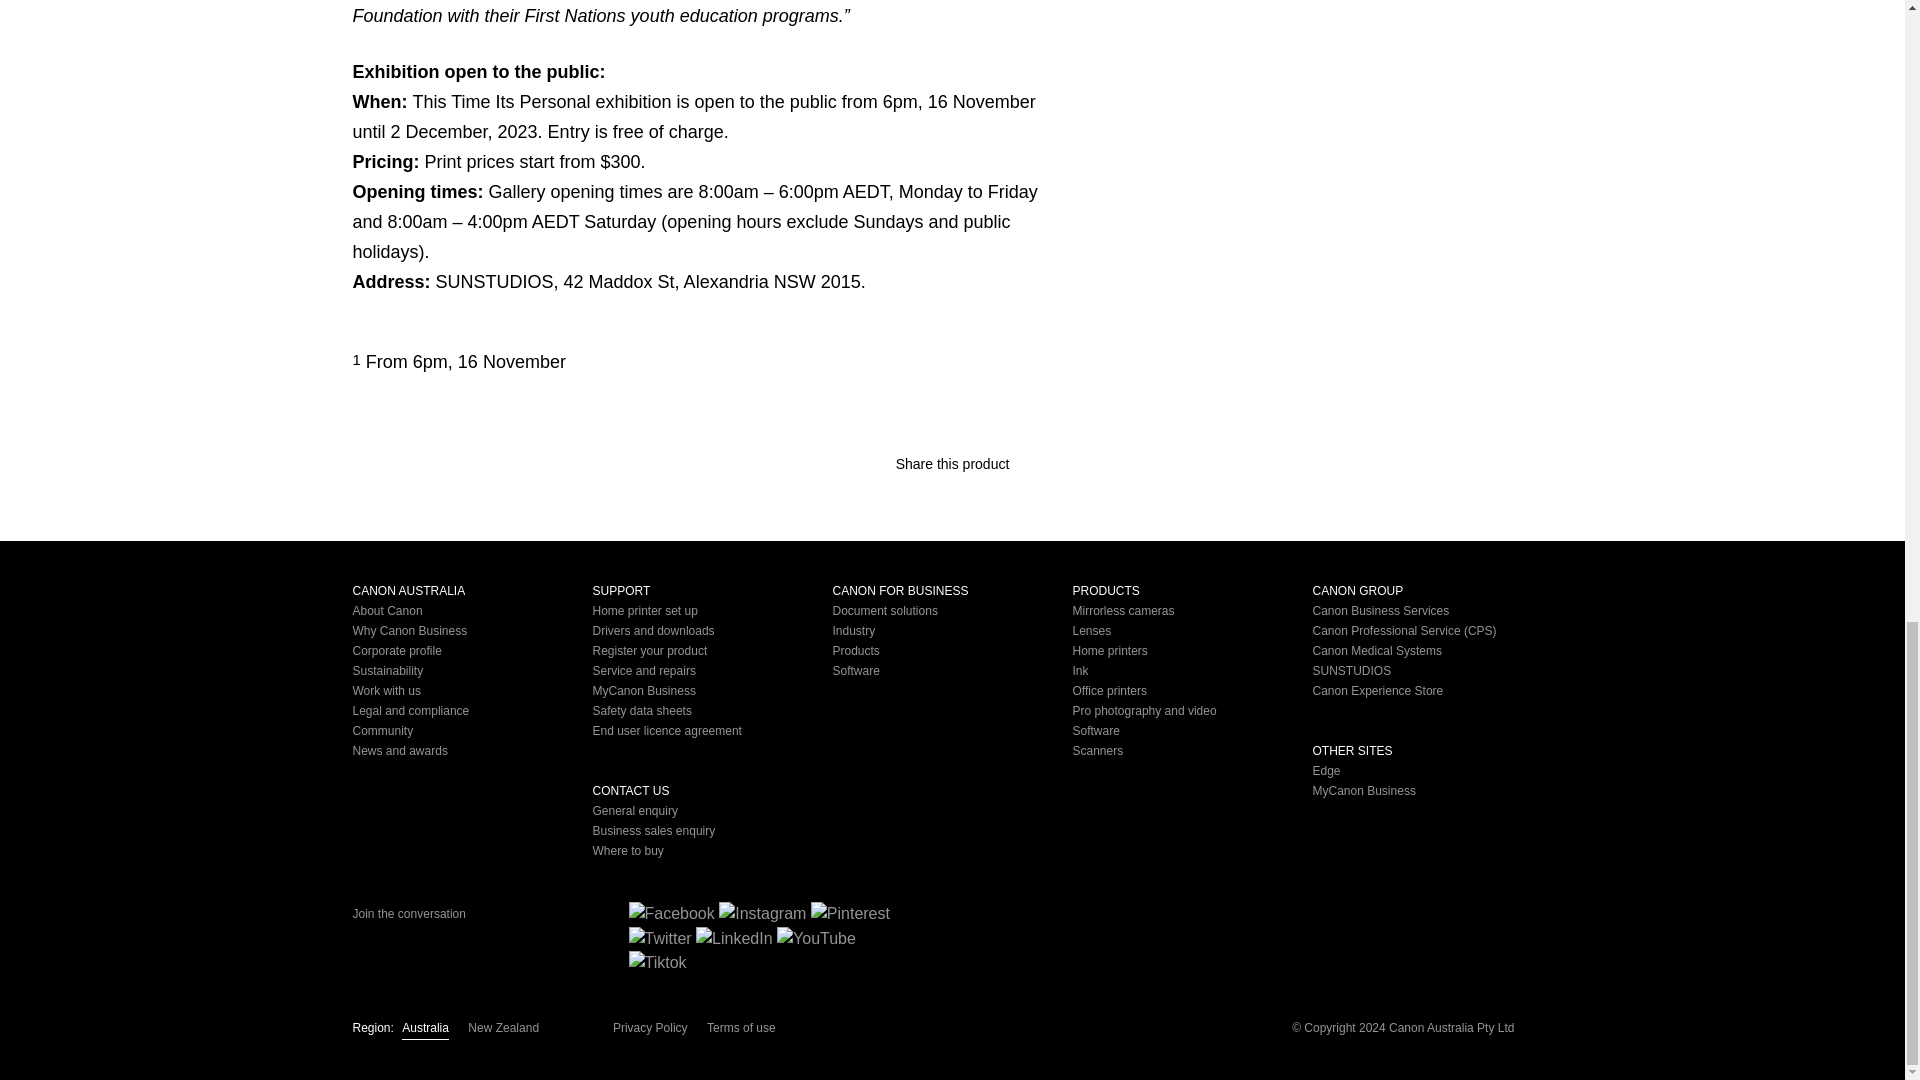  What do you see at coordinates (850, 912) in the screenshot?
I see `Follow on Pinterest` at bounding box center [850, 912].